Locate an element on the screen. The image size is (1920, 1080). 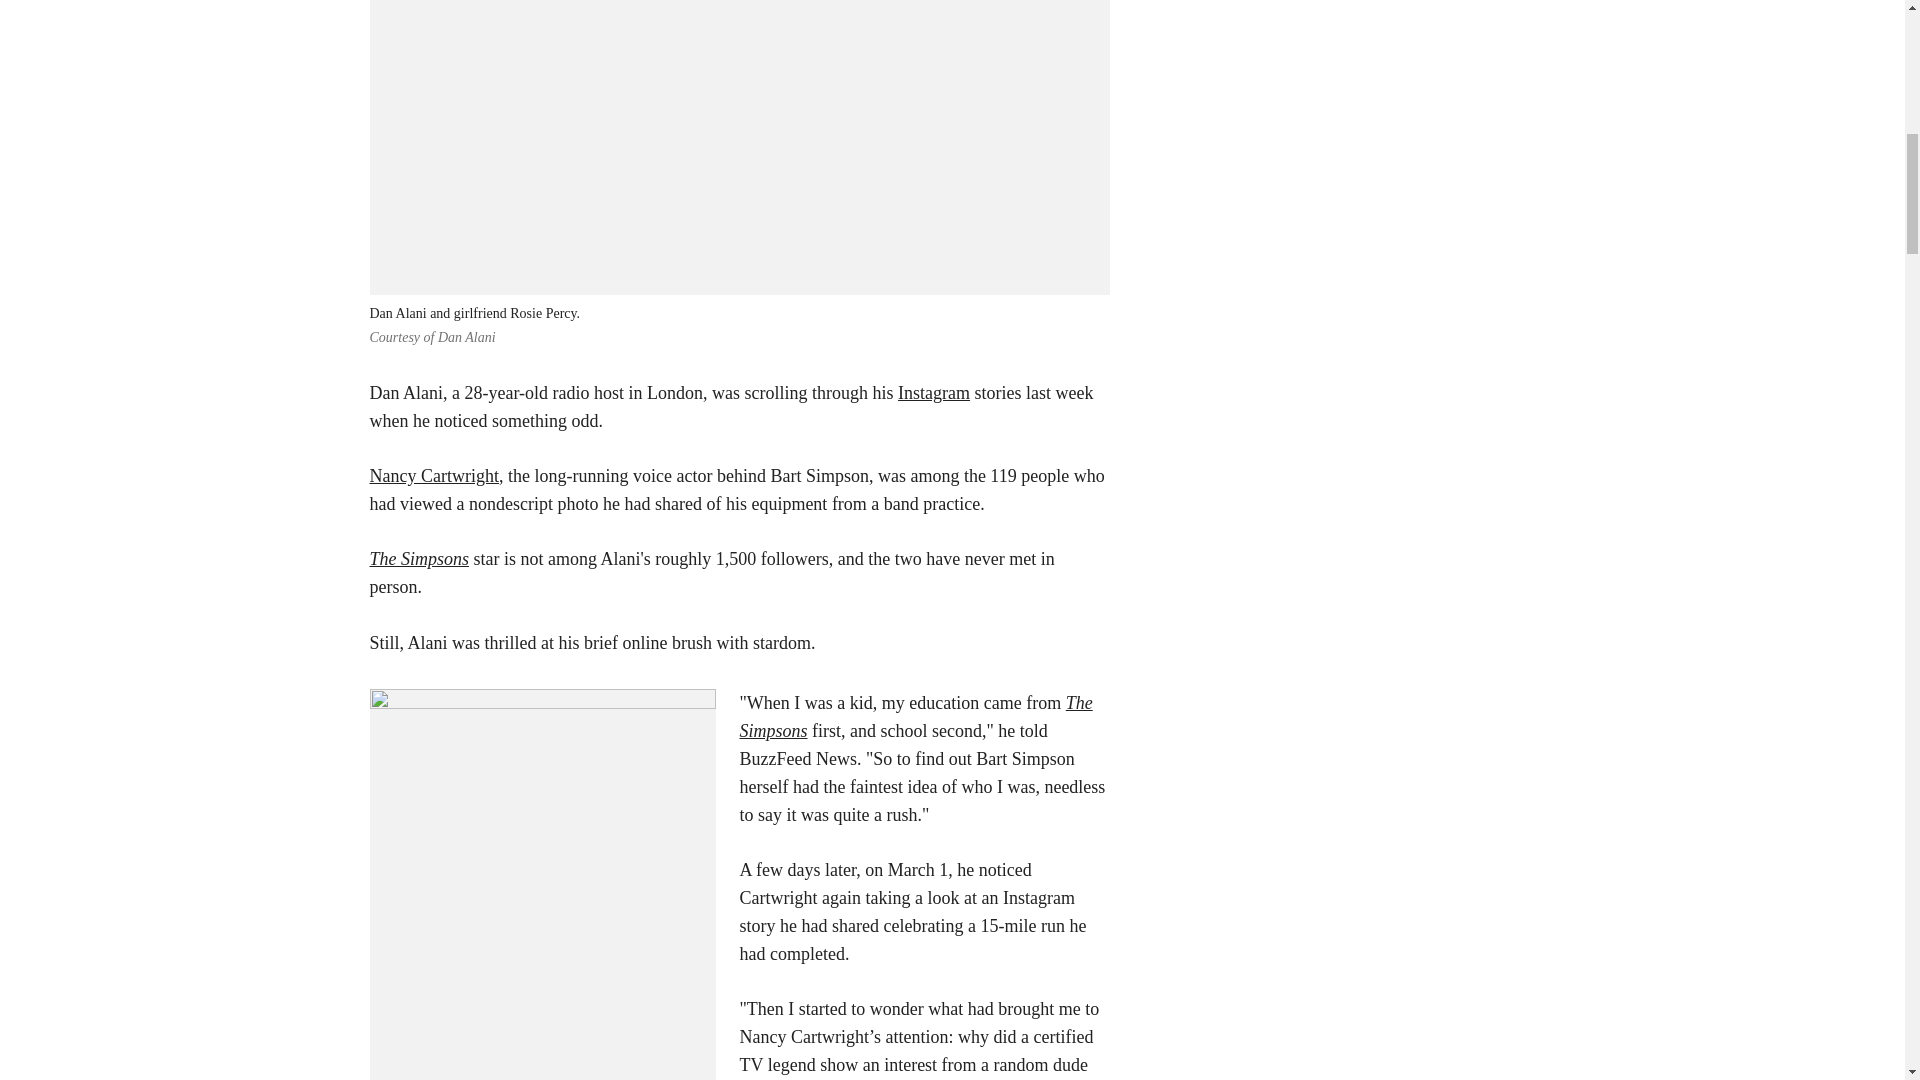
The Simpsons is located at coordinates (420, 558).